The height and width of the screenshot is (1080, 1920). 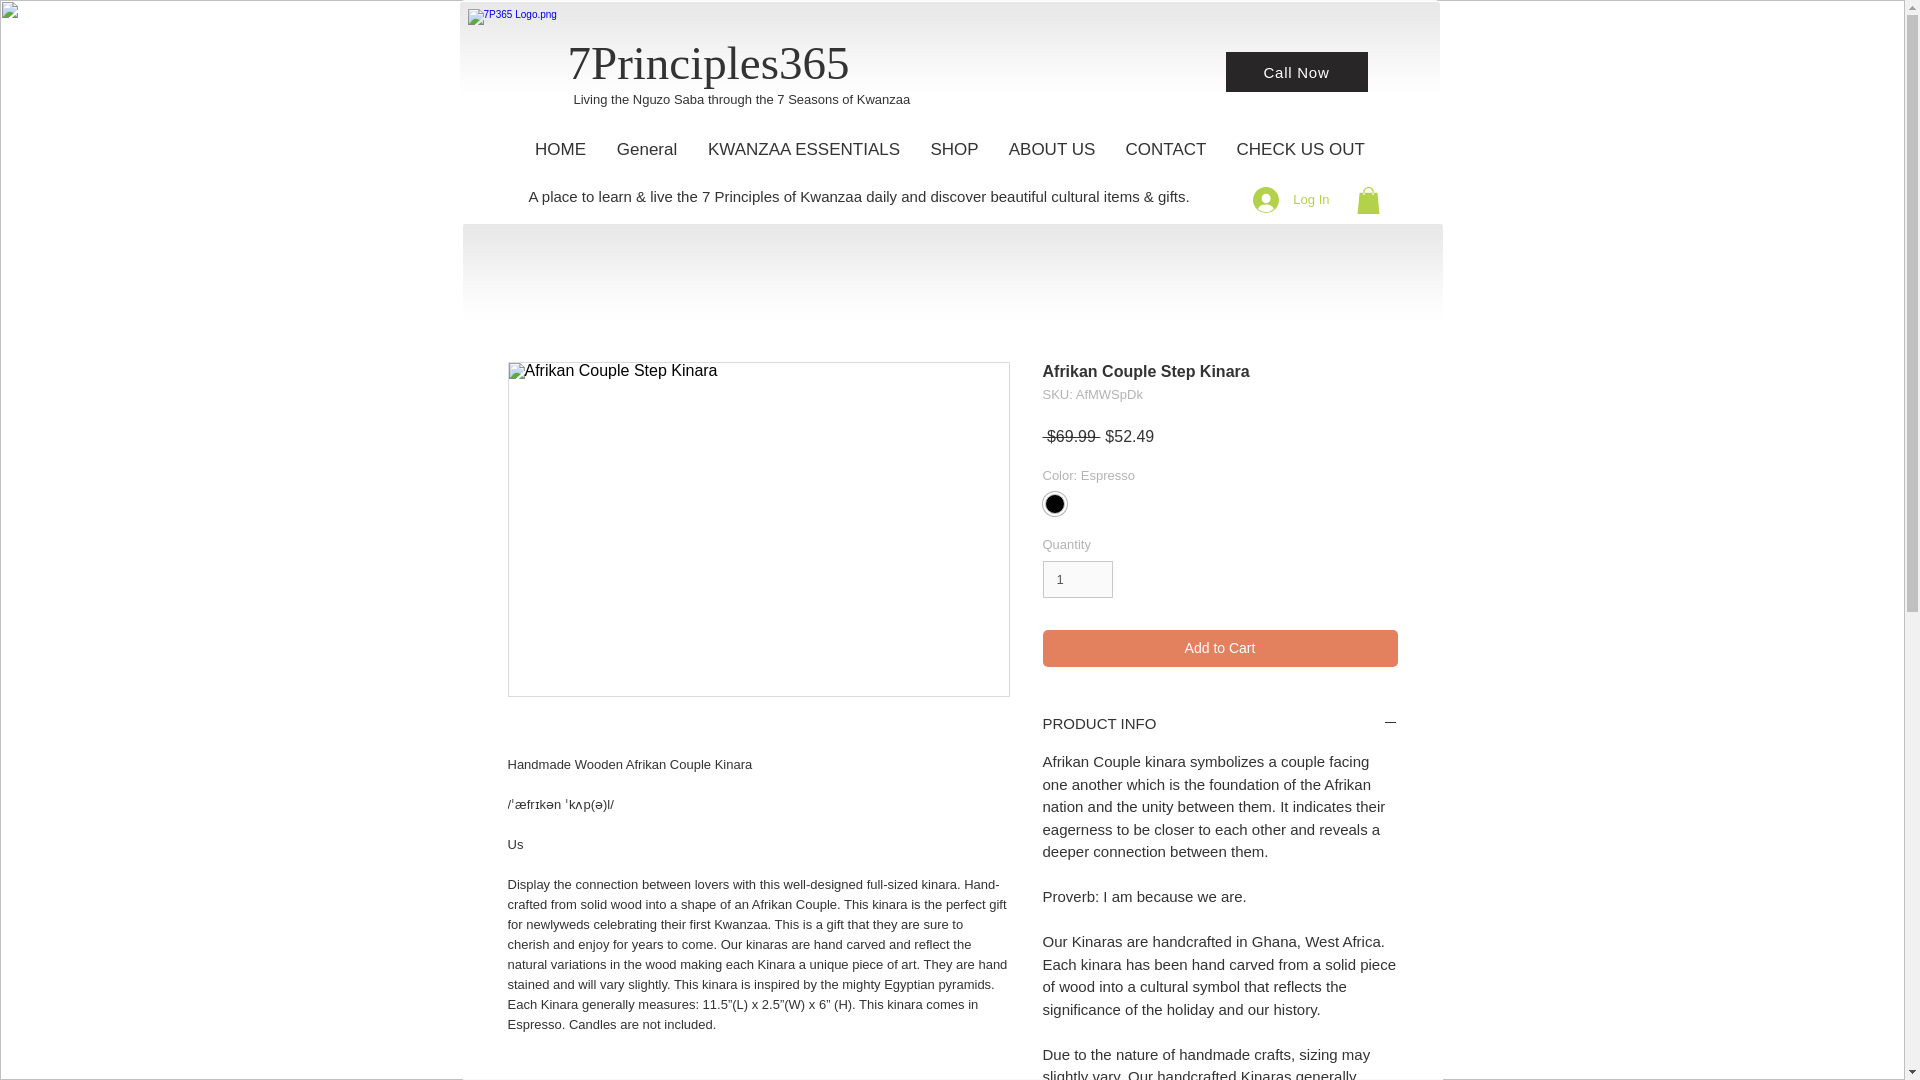 What do you see at coordinates (1220, 724) in the screenshot?
I see `PRODUCT INFO` at bounding box center [1220, 724].